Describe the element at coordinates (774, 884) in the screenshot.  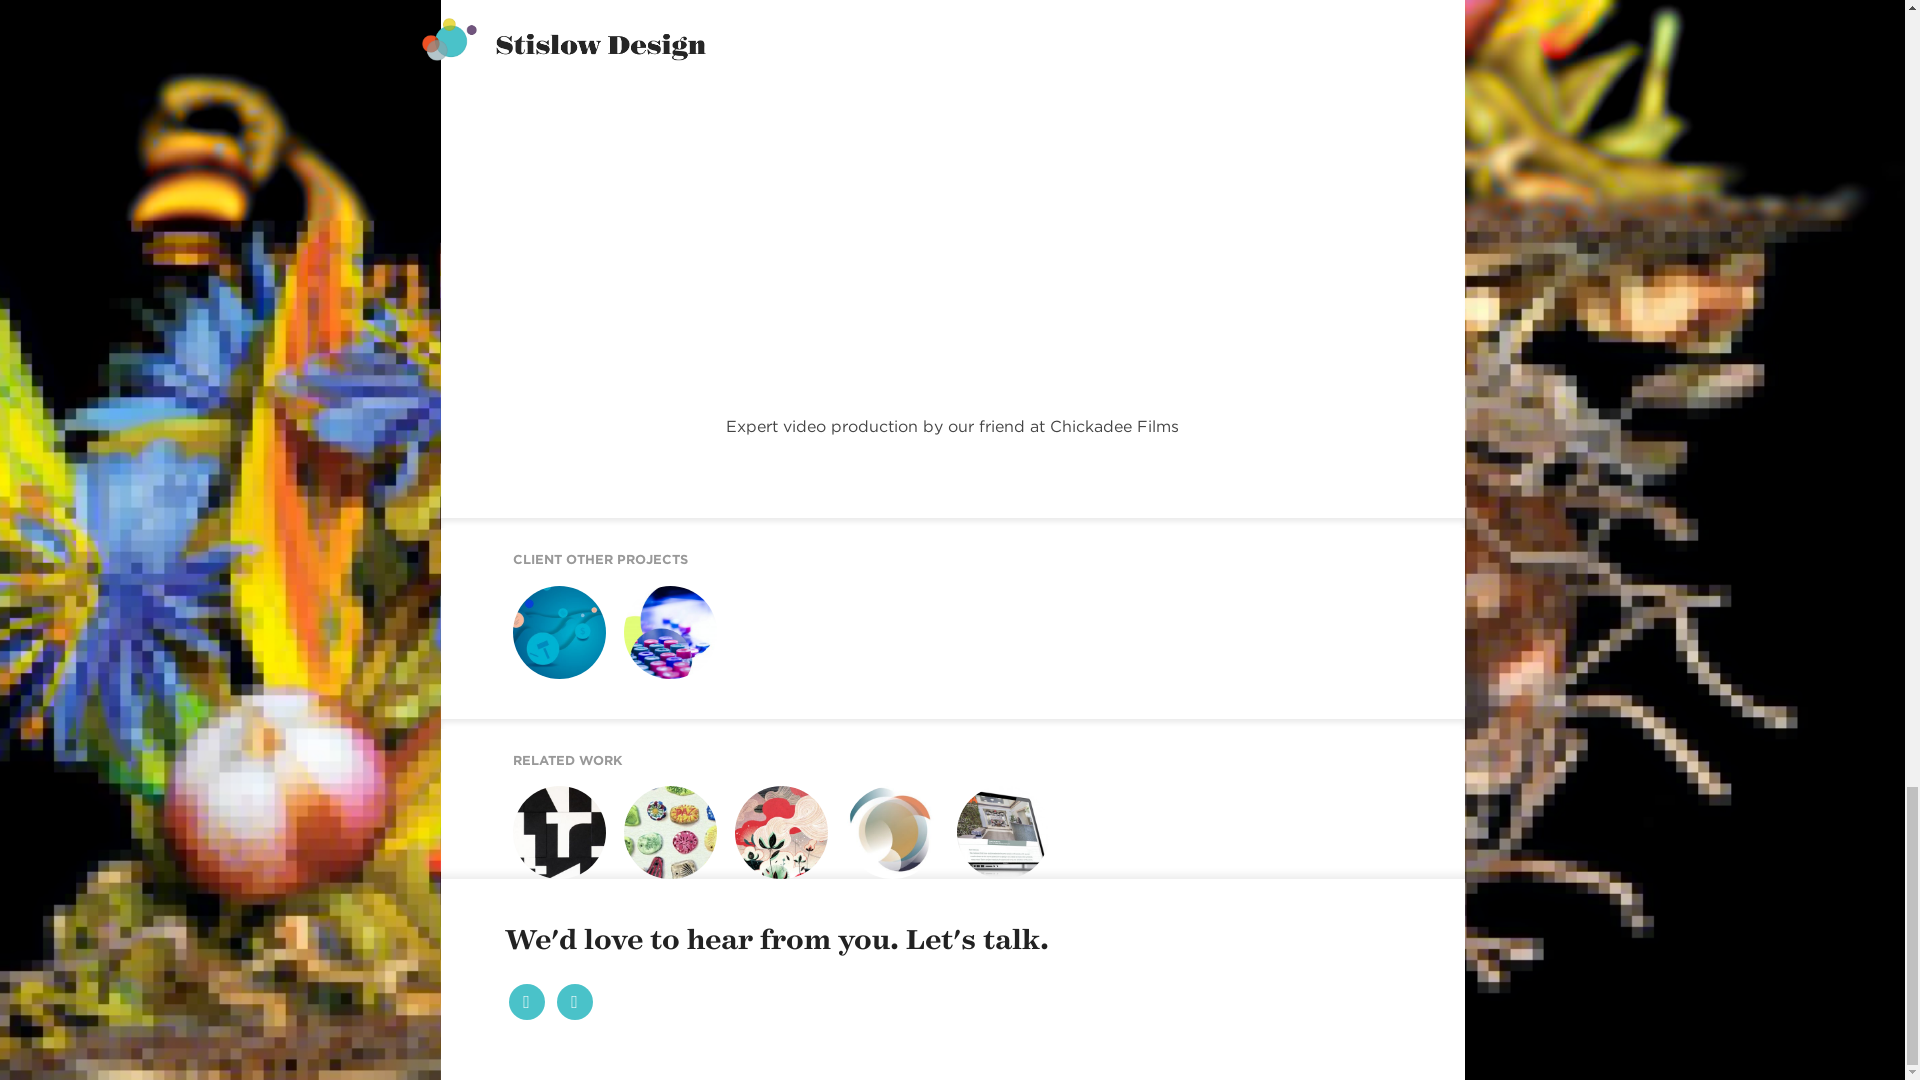
I see `E-NEWSLETTERS` at that location.